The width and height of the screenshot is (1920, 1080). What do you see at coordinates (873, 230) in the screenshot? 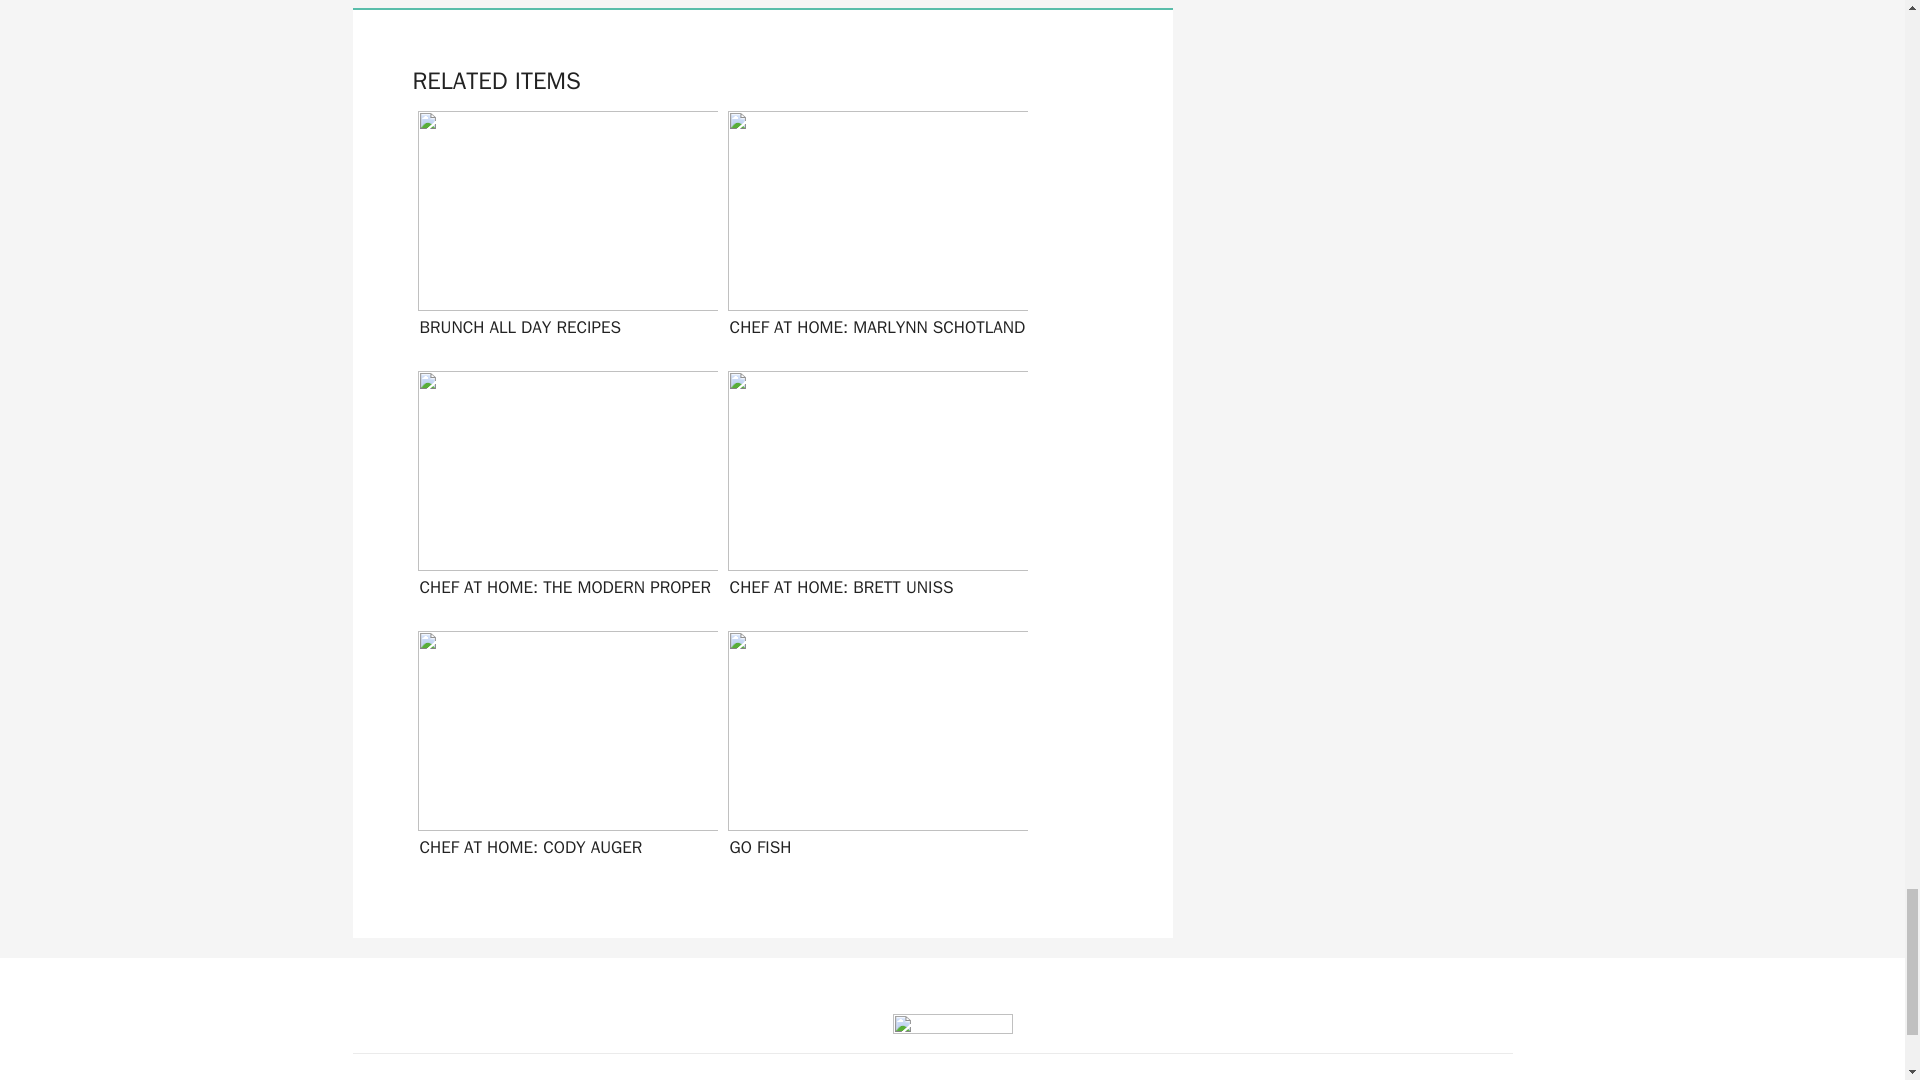
I see `CHEF AT HOME: MARLYNN SCHOTLAND` at bounding box center [873, 230].